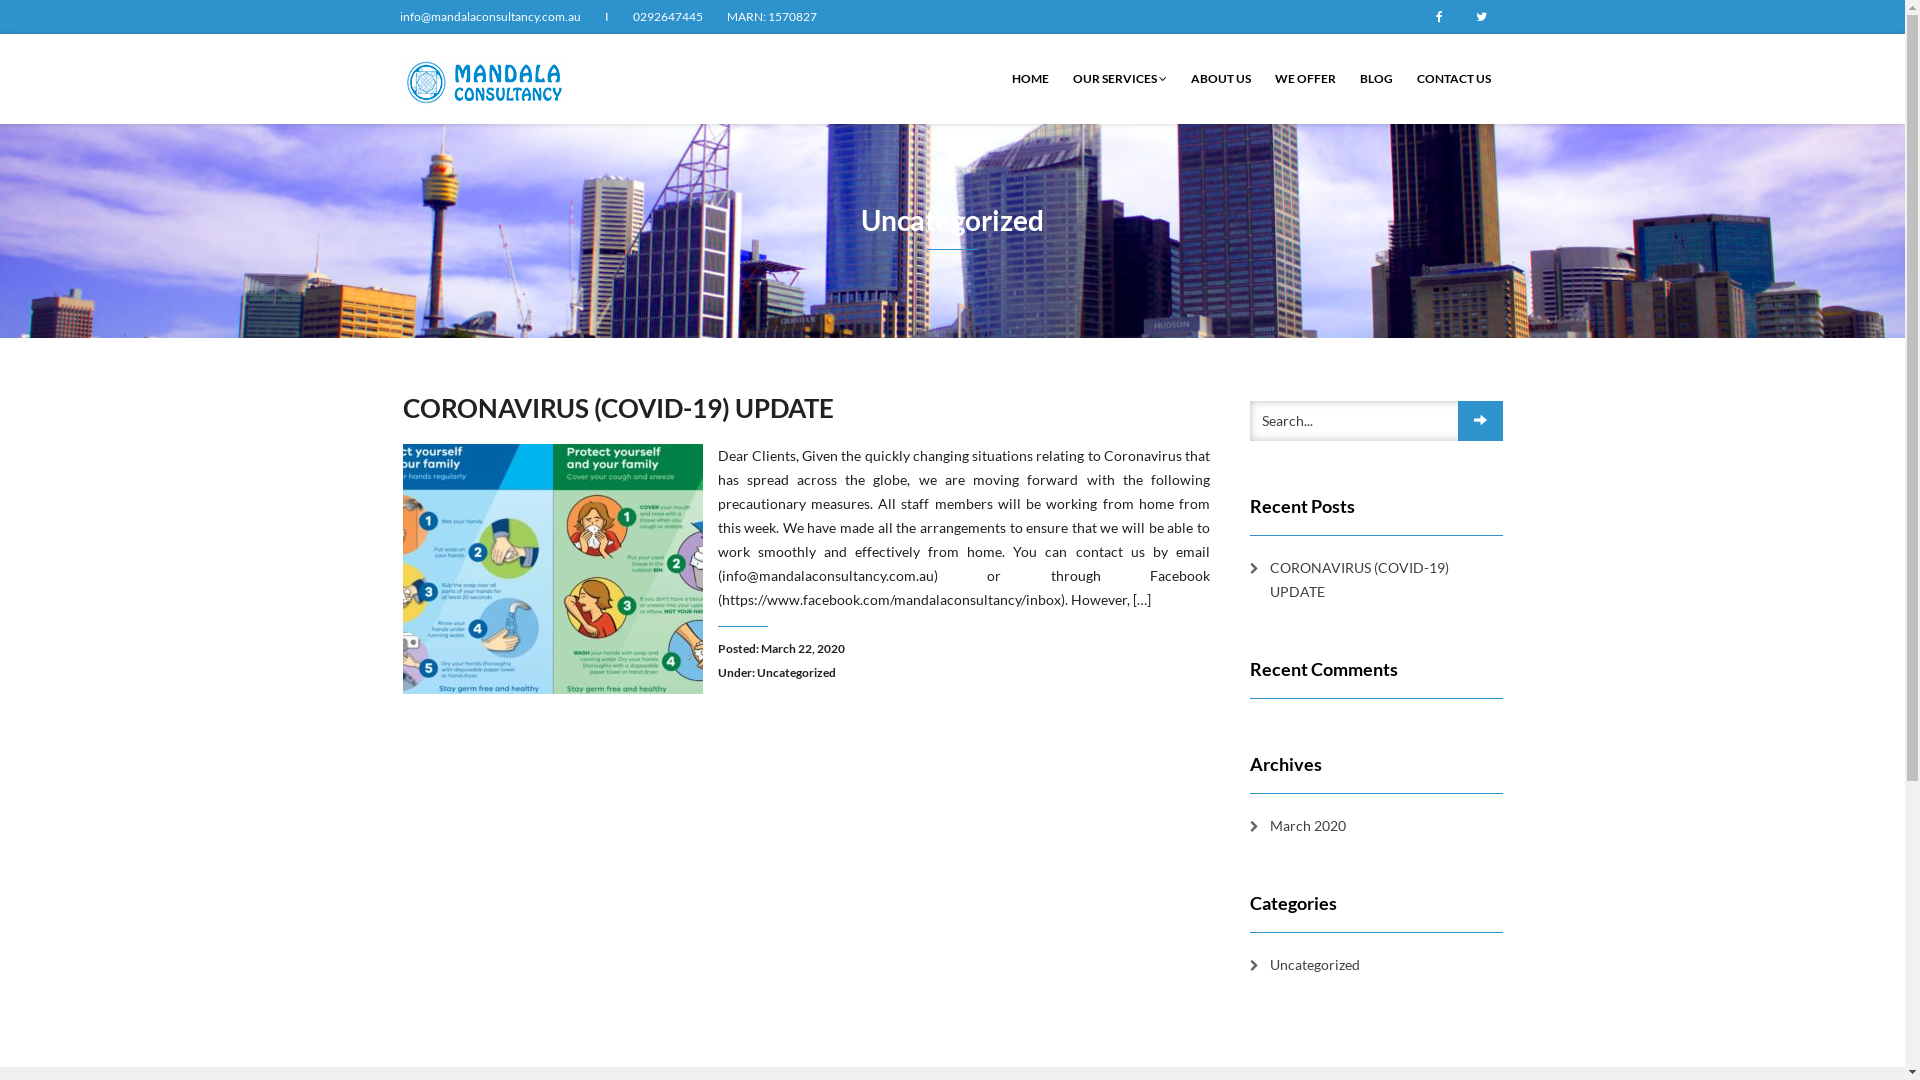 The width and height of the screenshot is (1920, 1080). I want to click on CONTACT US, so click(1453, 79).